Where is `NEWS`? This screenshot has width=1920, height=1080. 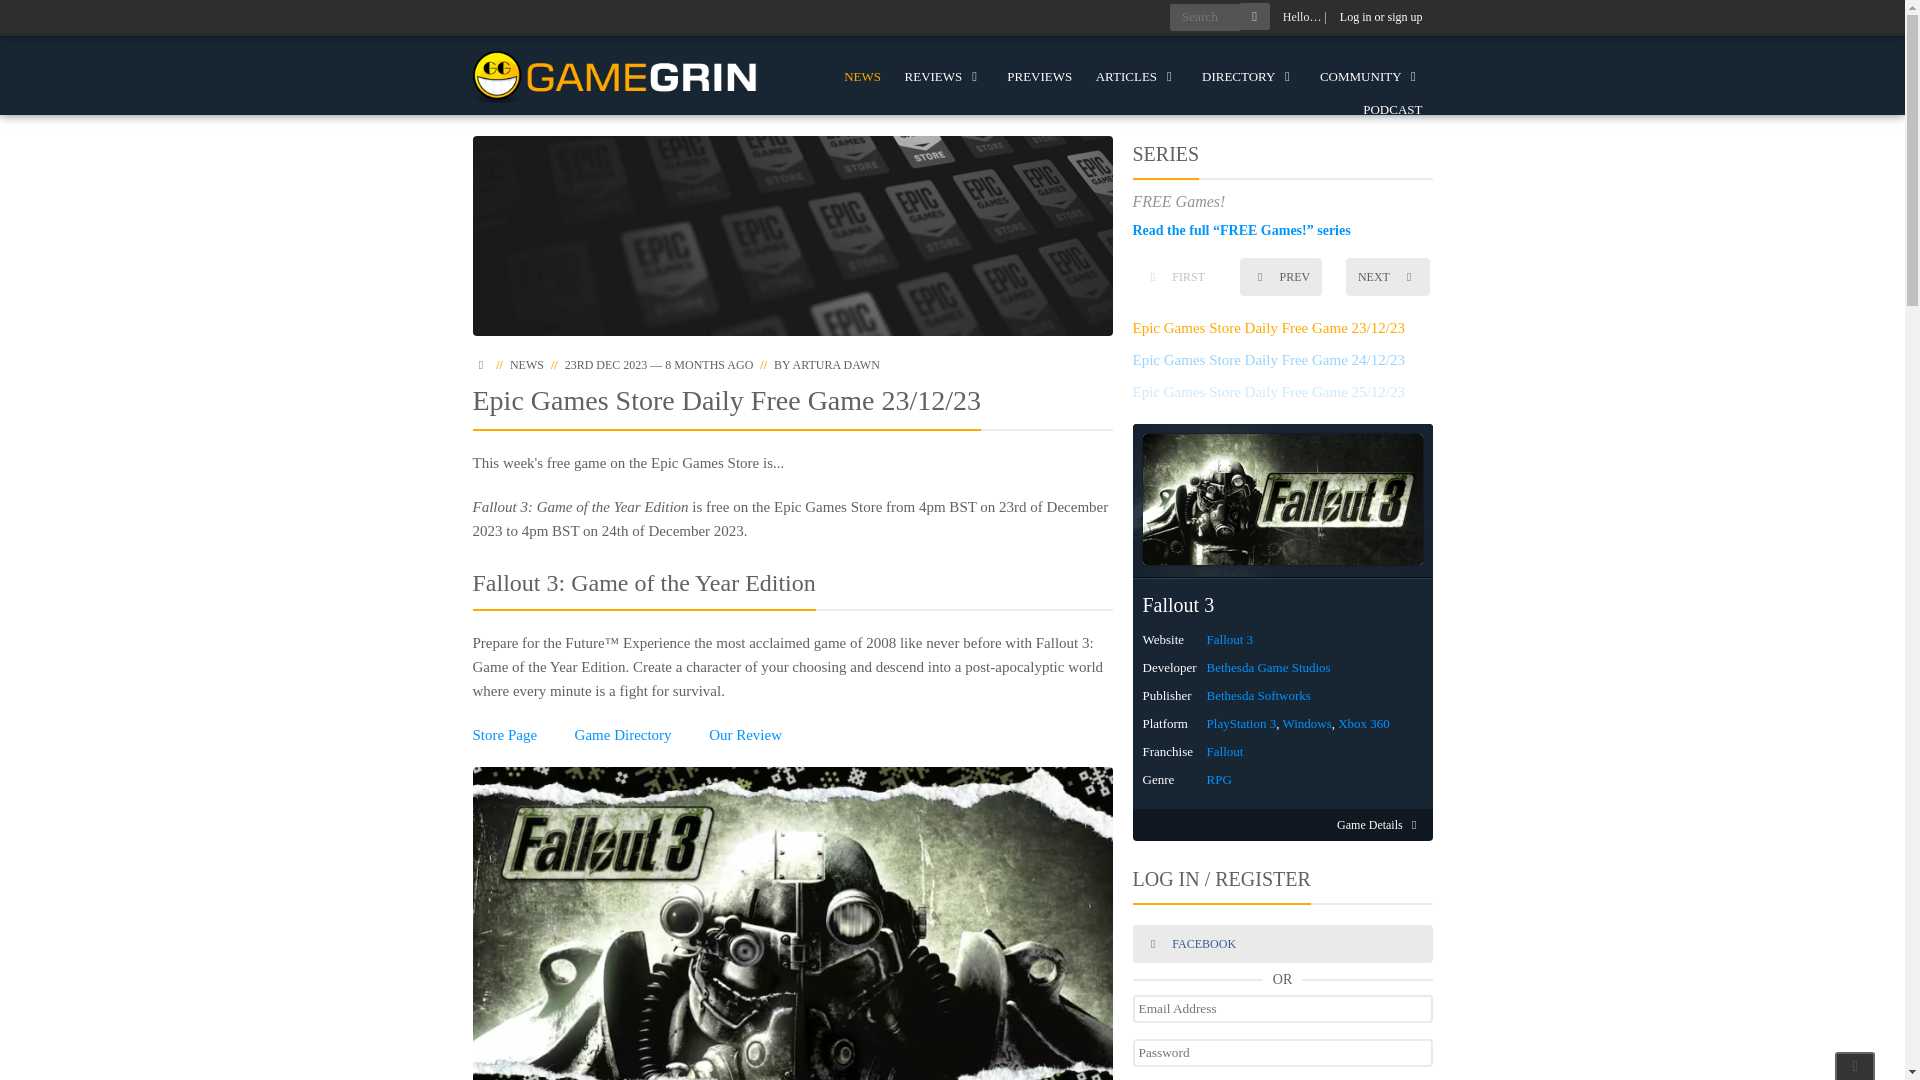
NEWS is located at coordinates (862, 76).